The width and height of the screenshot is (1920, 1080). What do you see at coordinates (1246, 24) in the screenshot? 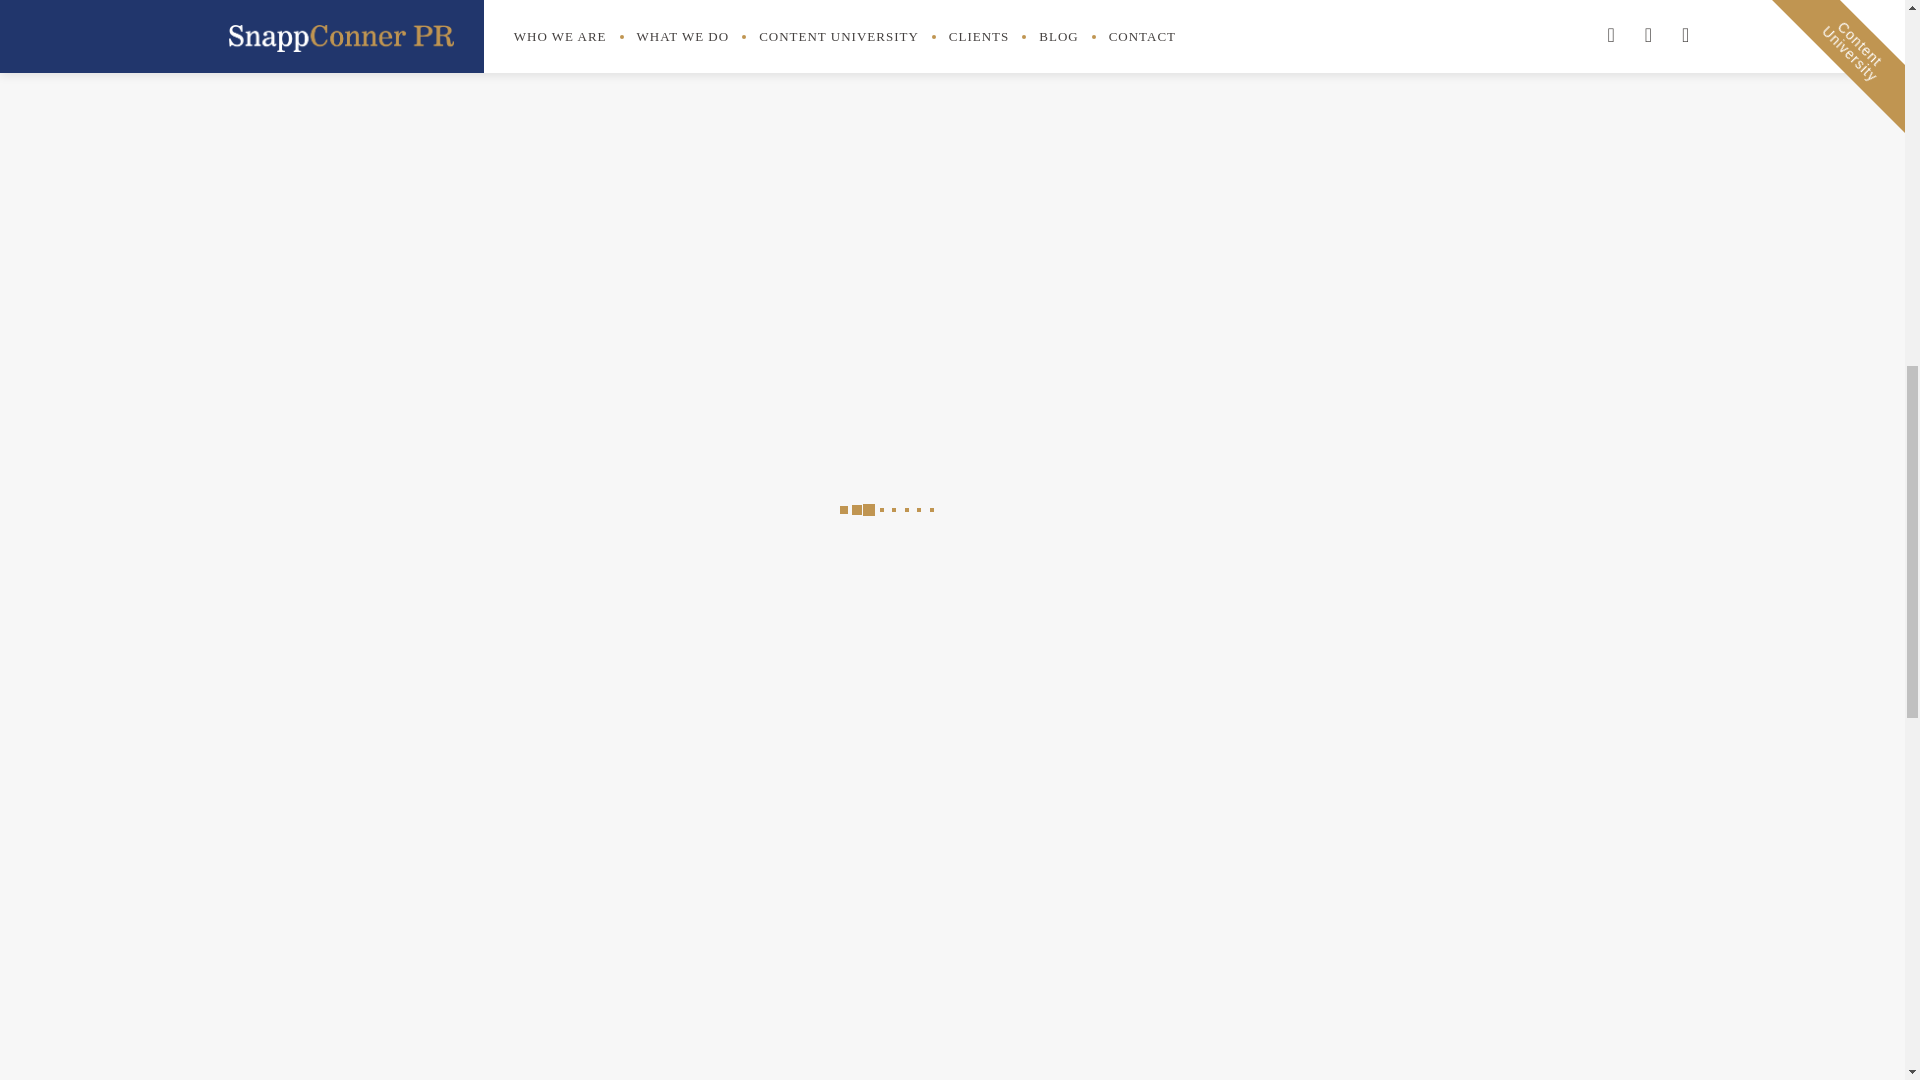
I see `Inspirational` at bounding box center [1246, 24].